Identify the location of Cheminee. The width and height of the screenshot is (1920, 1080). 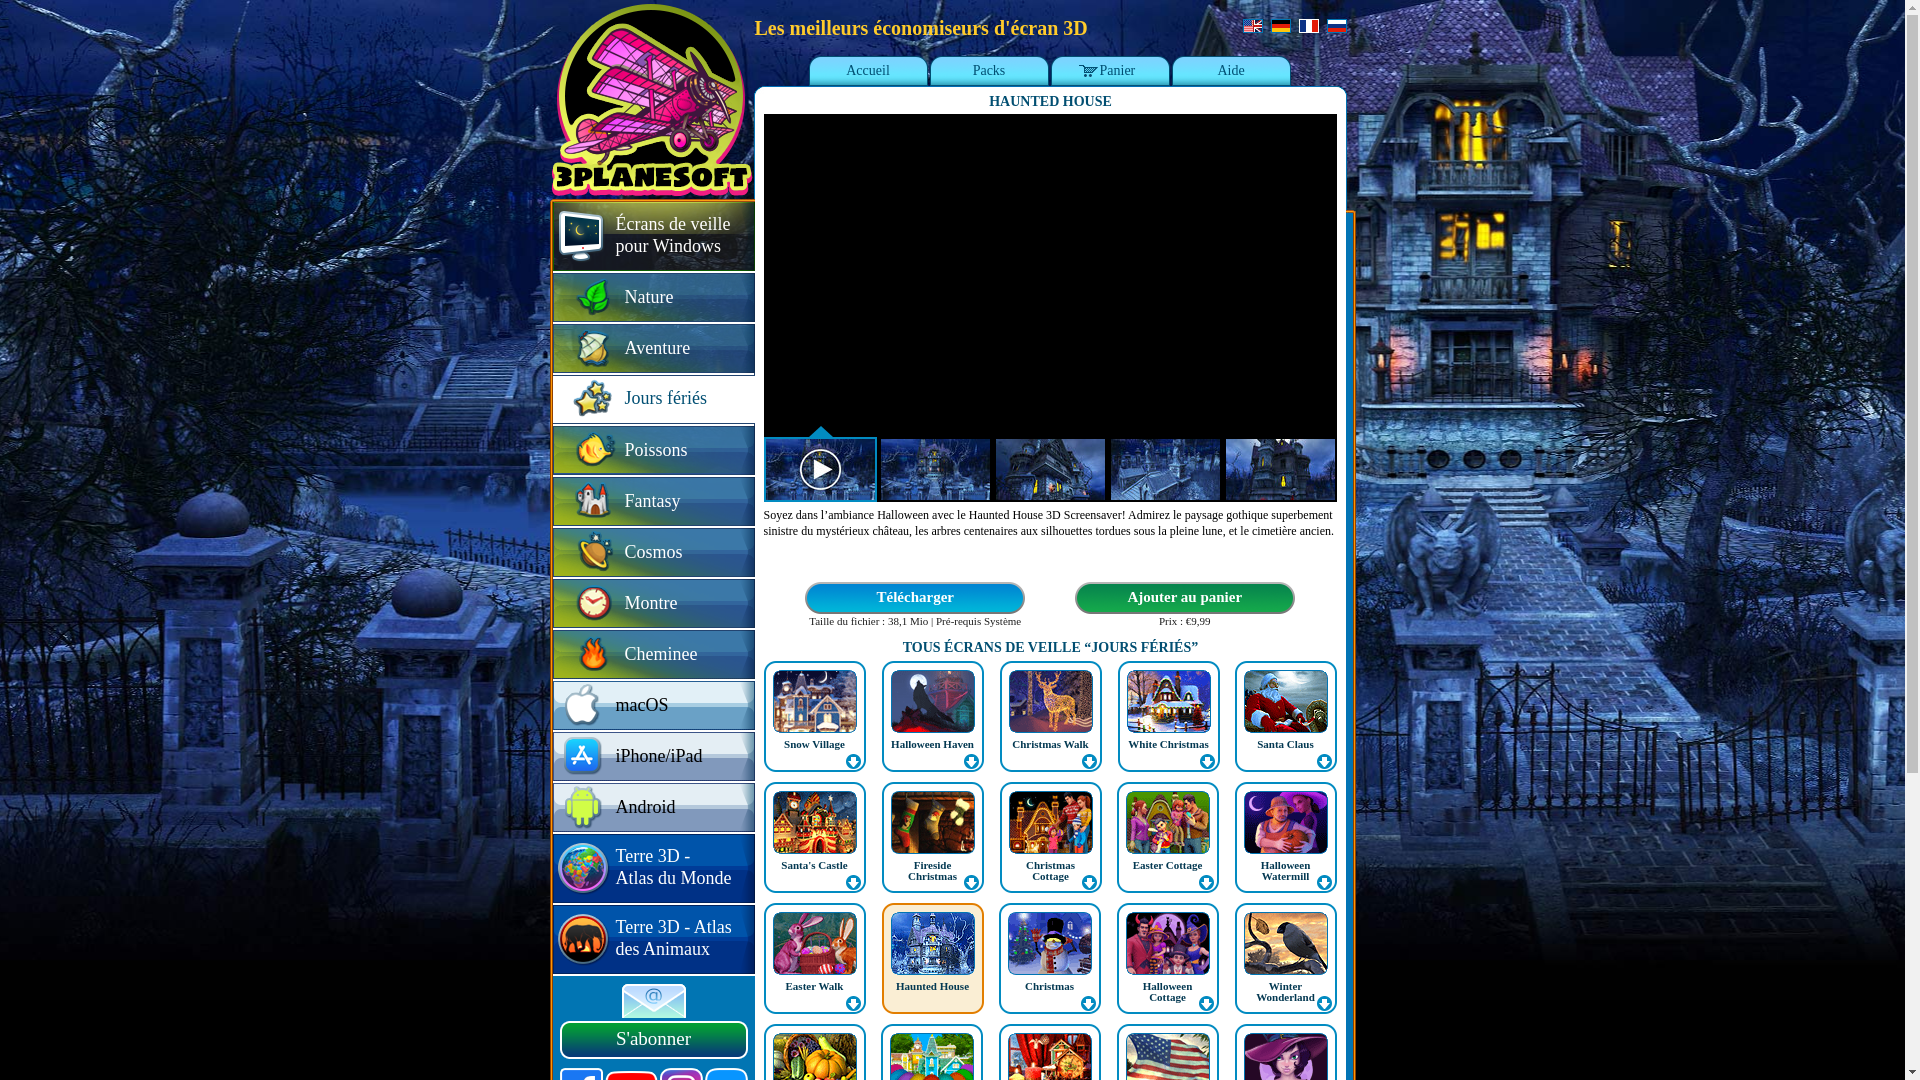
(653, 656).